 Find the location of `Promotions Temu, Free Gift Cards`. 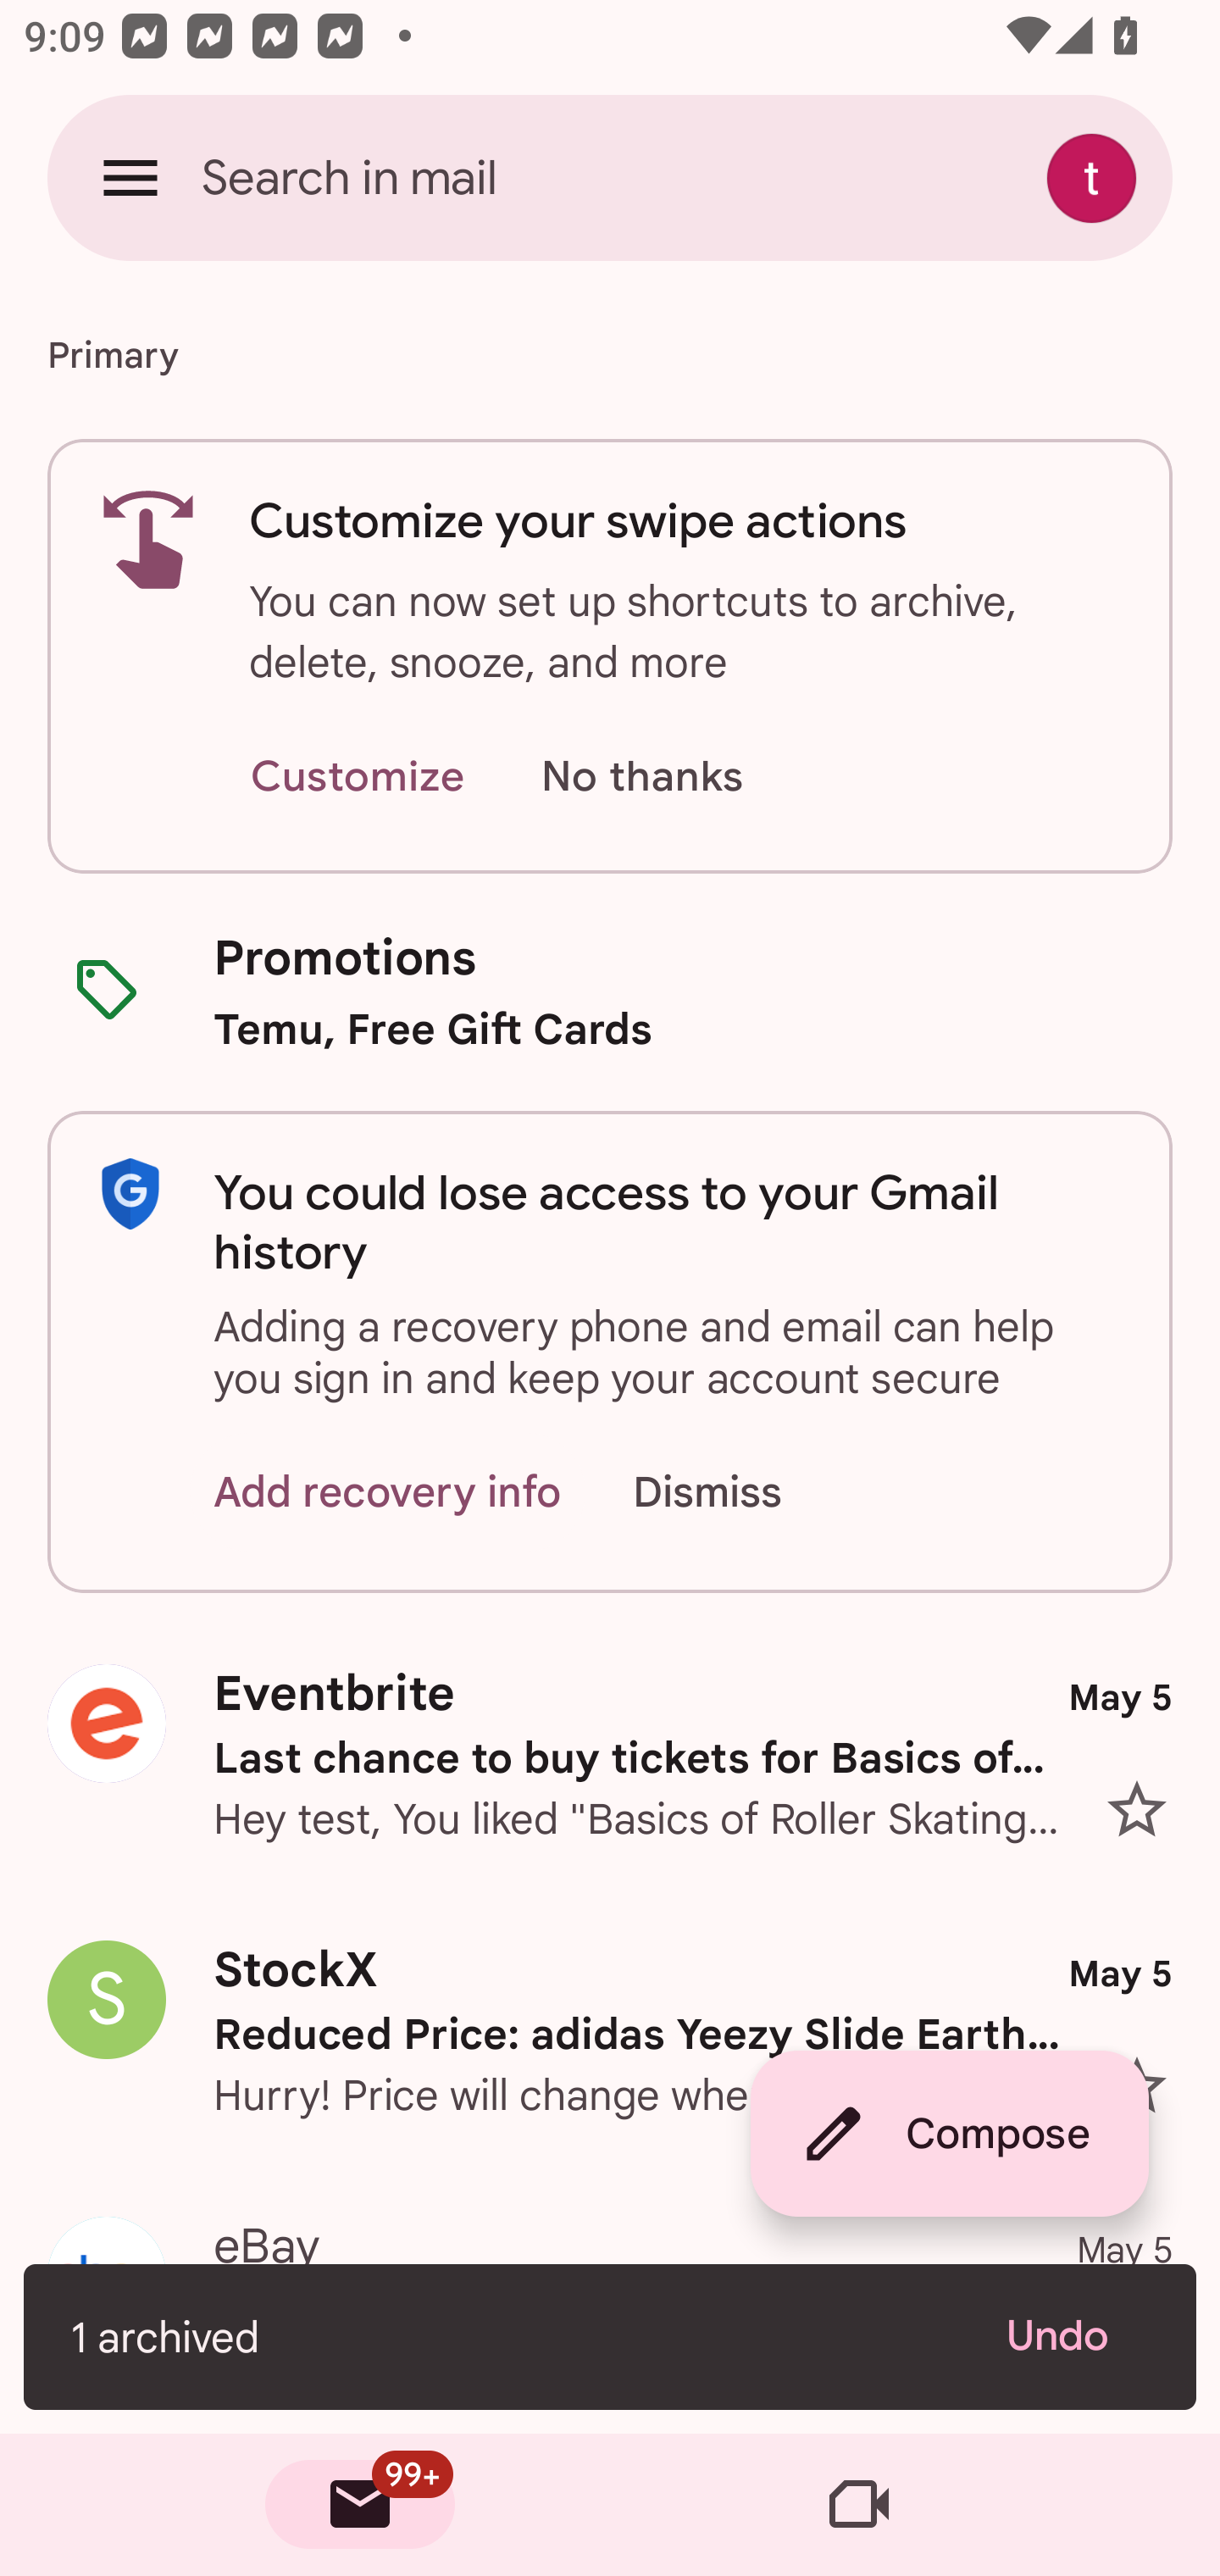

Promotions Temu, Free Gift Cards is located at coordinates (610, 991).